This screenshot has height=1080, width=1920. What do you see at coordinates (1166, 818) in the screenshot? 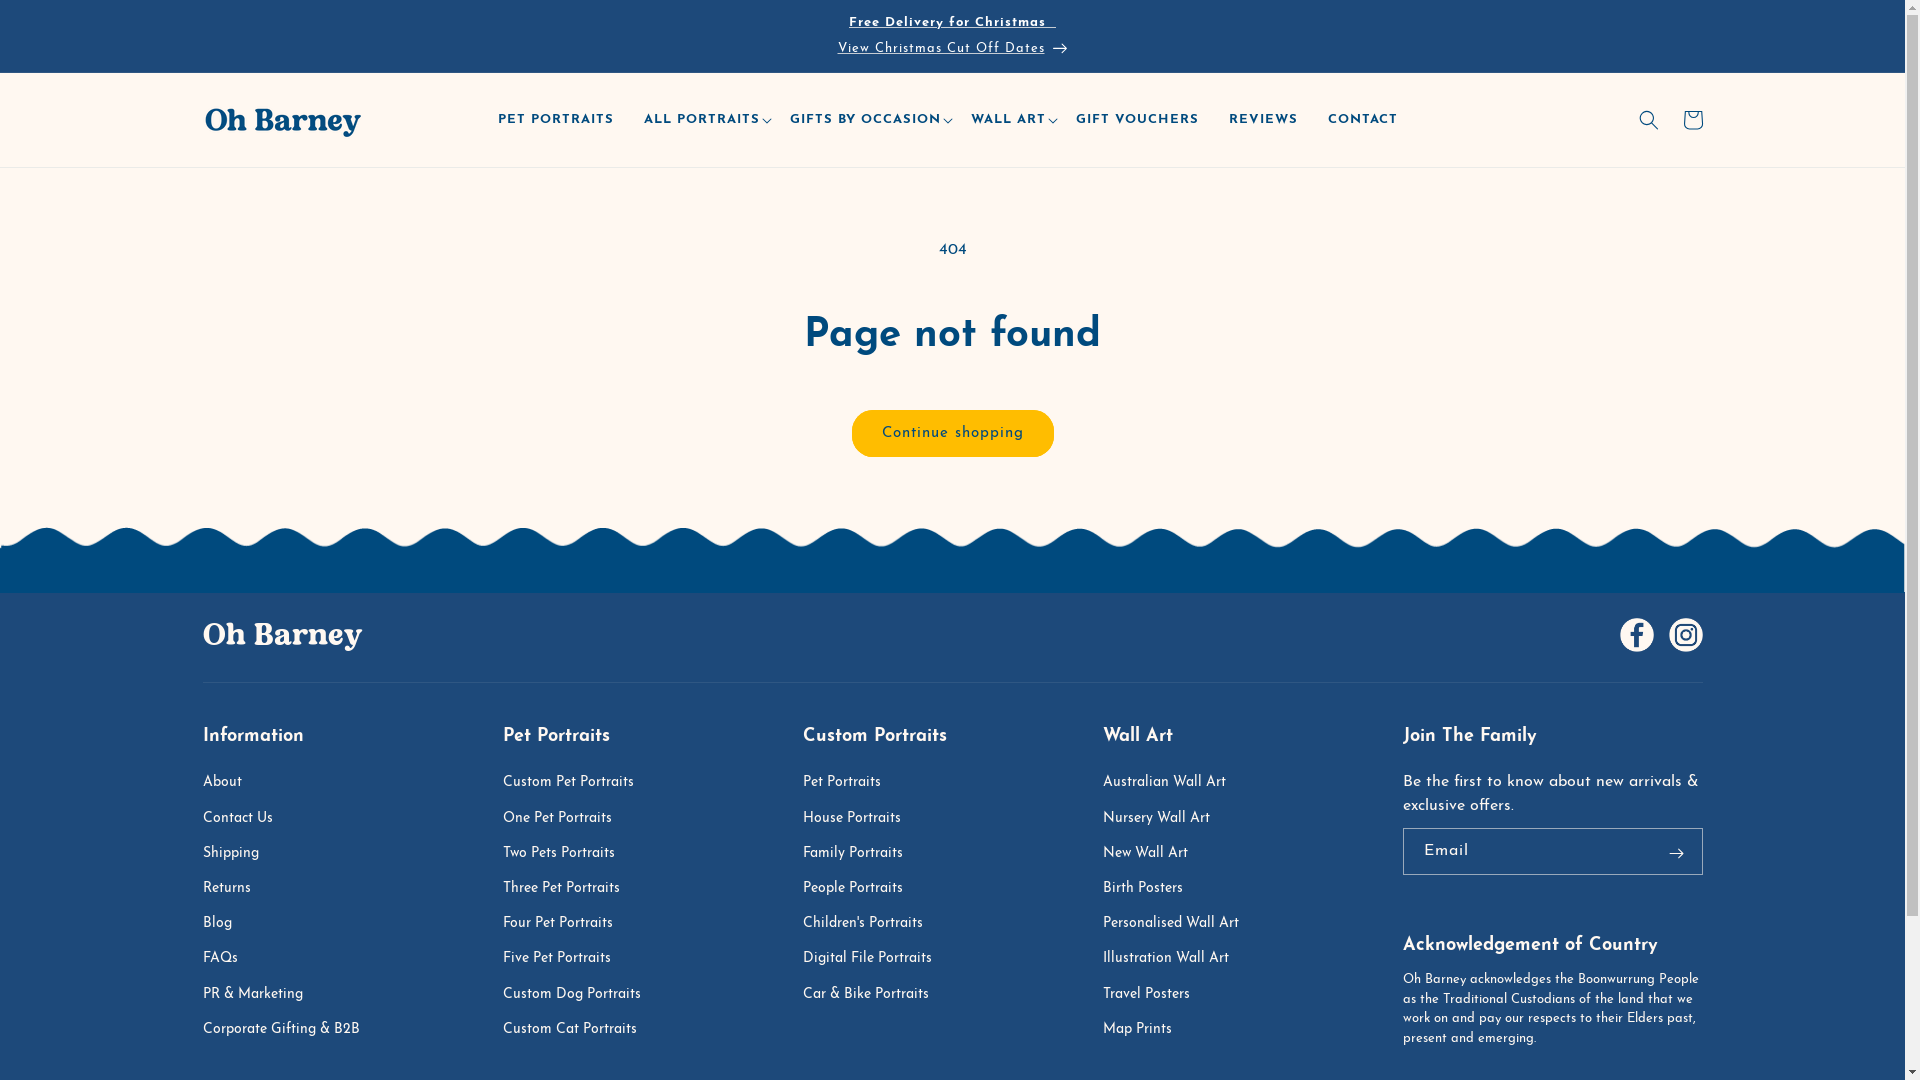
I see `Nursery Wall Art` at bounding box center [1166, 818].